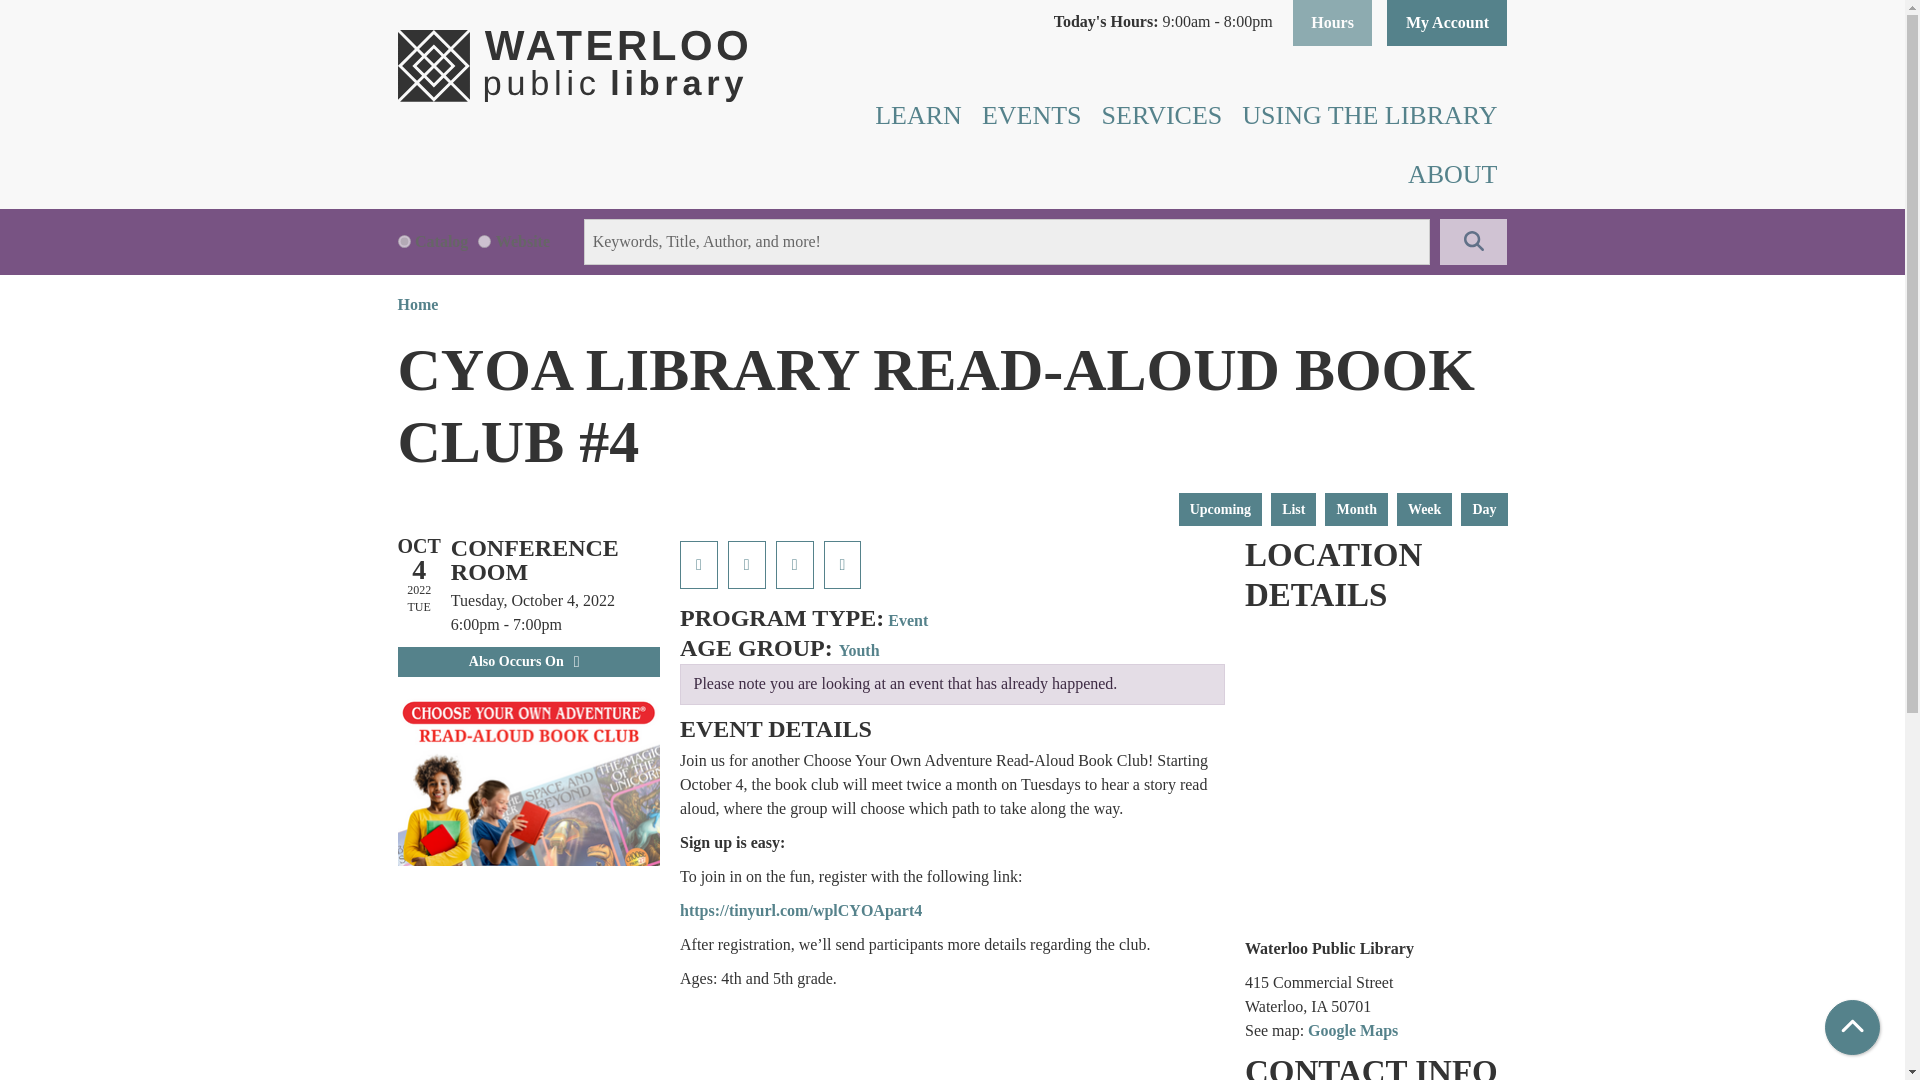  I want to click on on, so click(484, 240).